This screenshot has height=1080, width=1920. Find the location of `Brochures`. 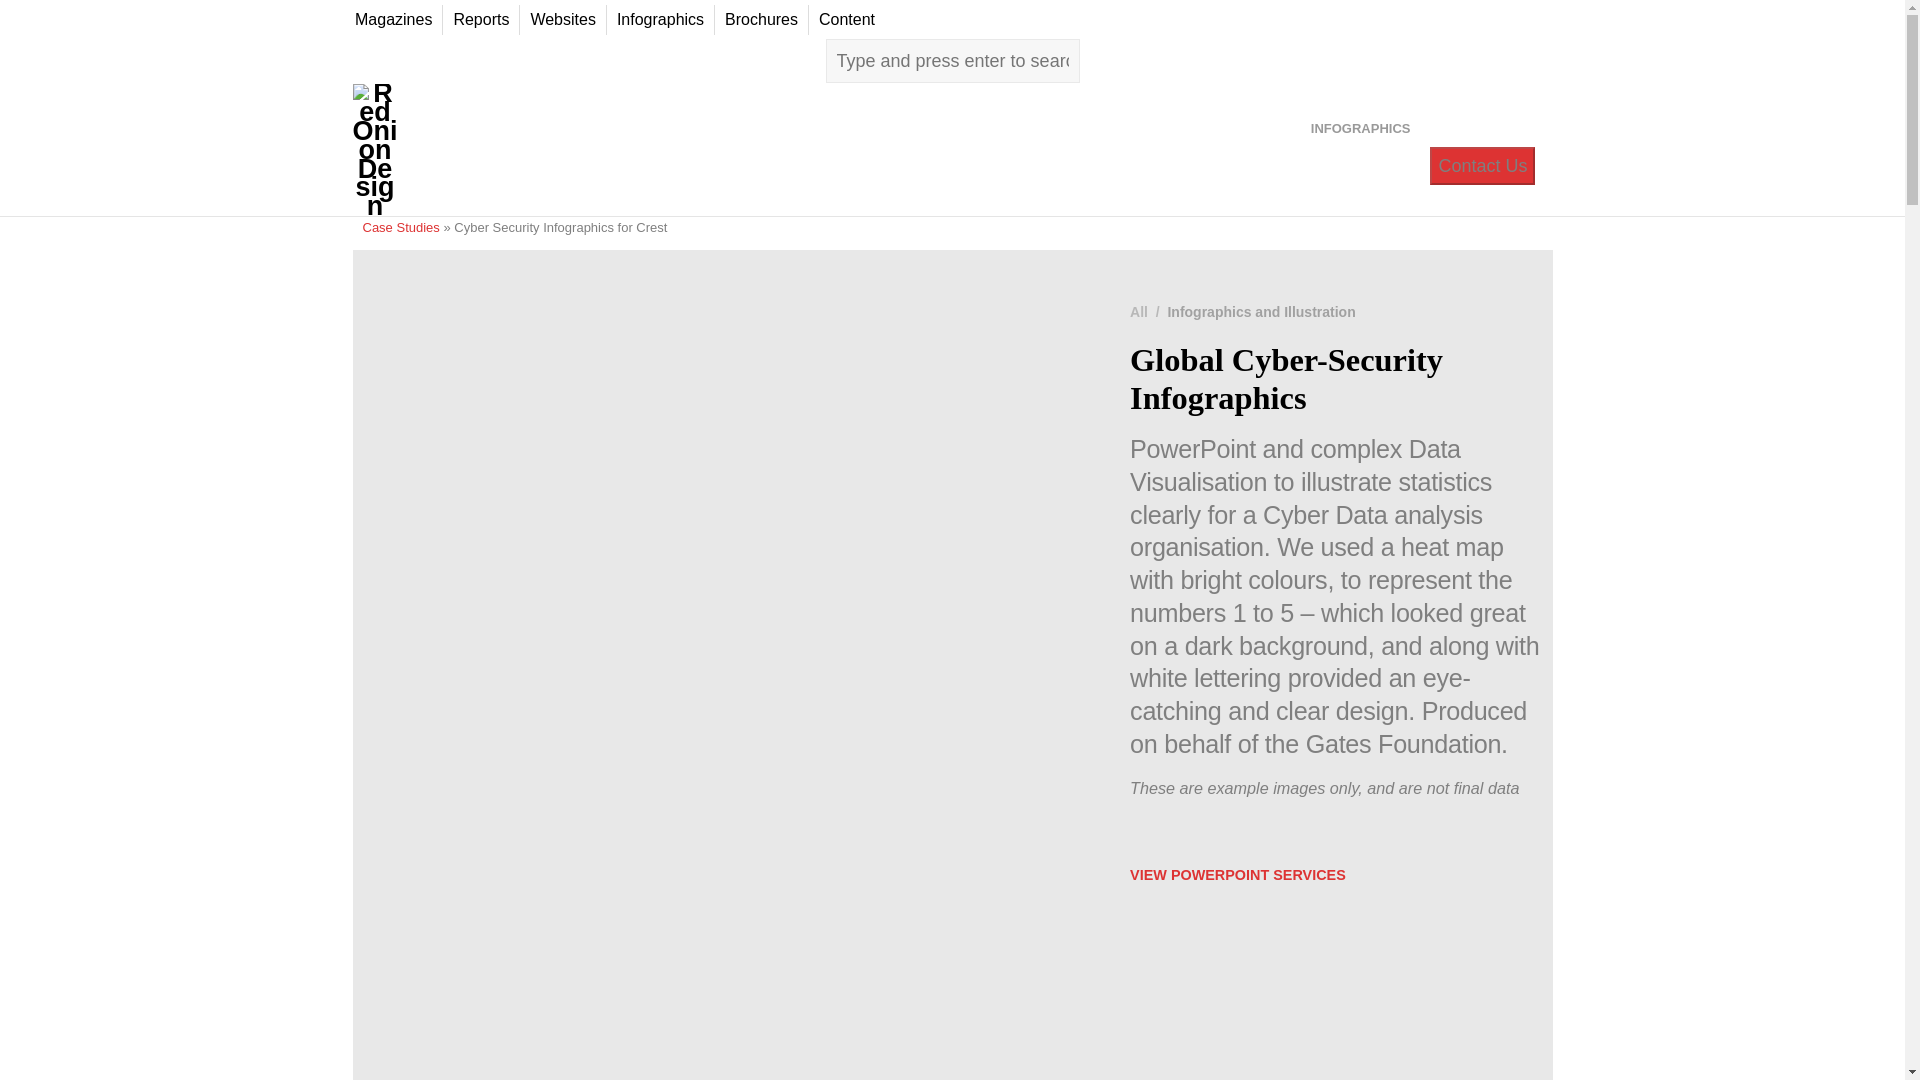

Brochures is located at coordinates (761, 20).